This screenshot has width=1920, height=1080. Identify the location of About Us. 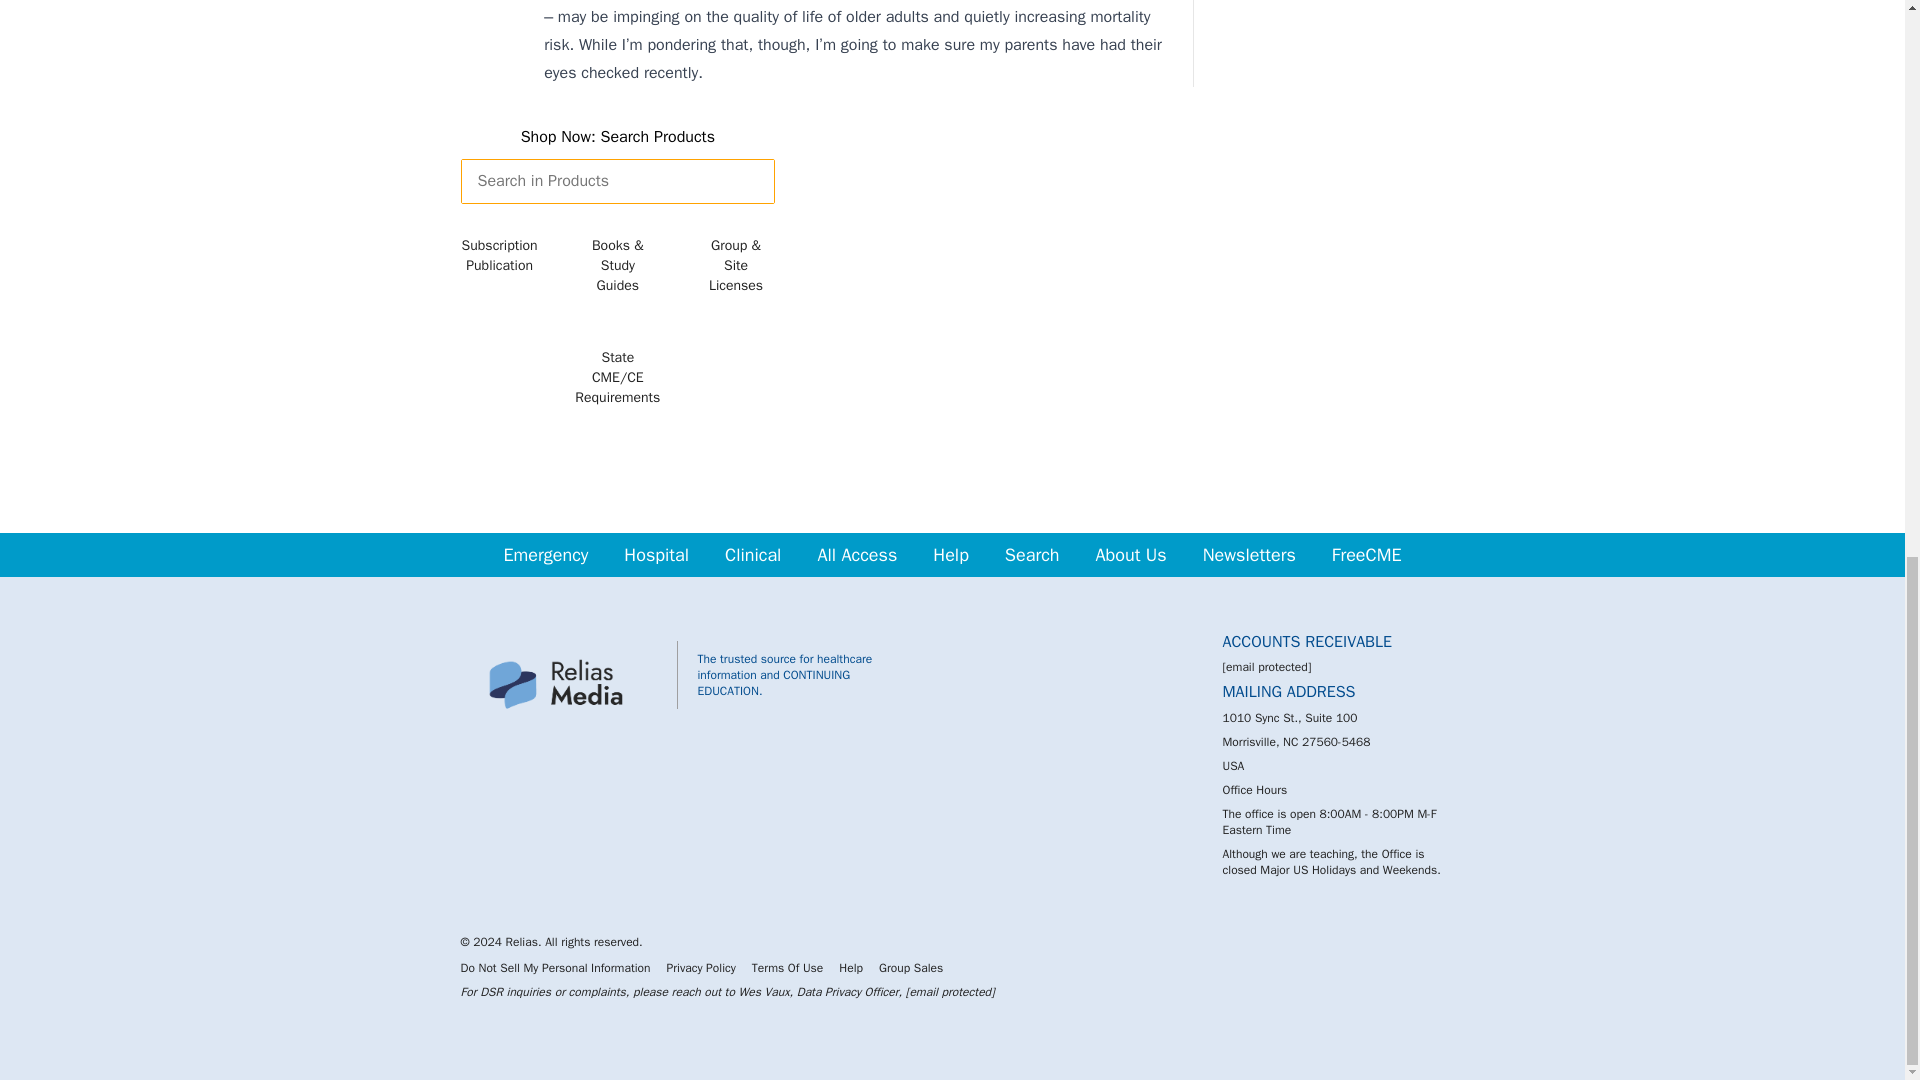
(1130, 554).